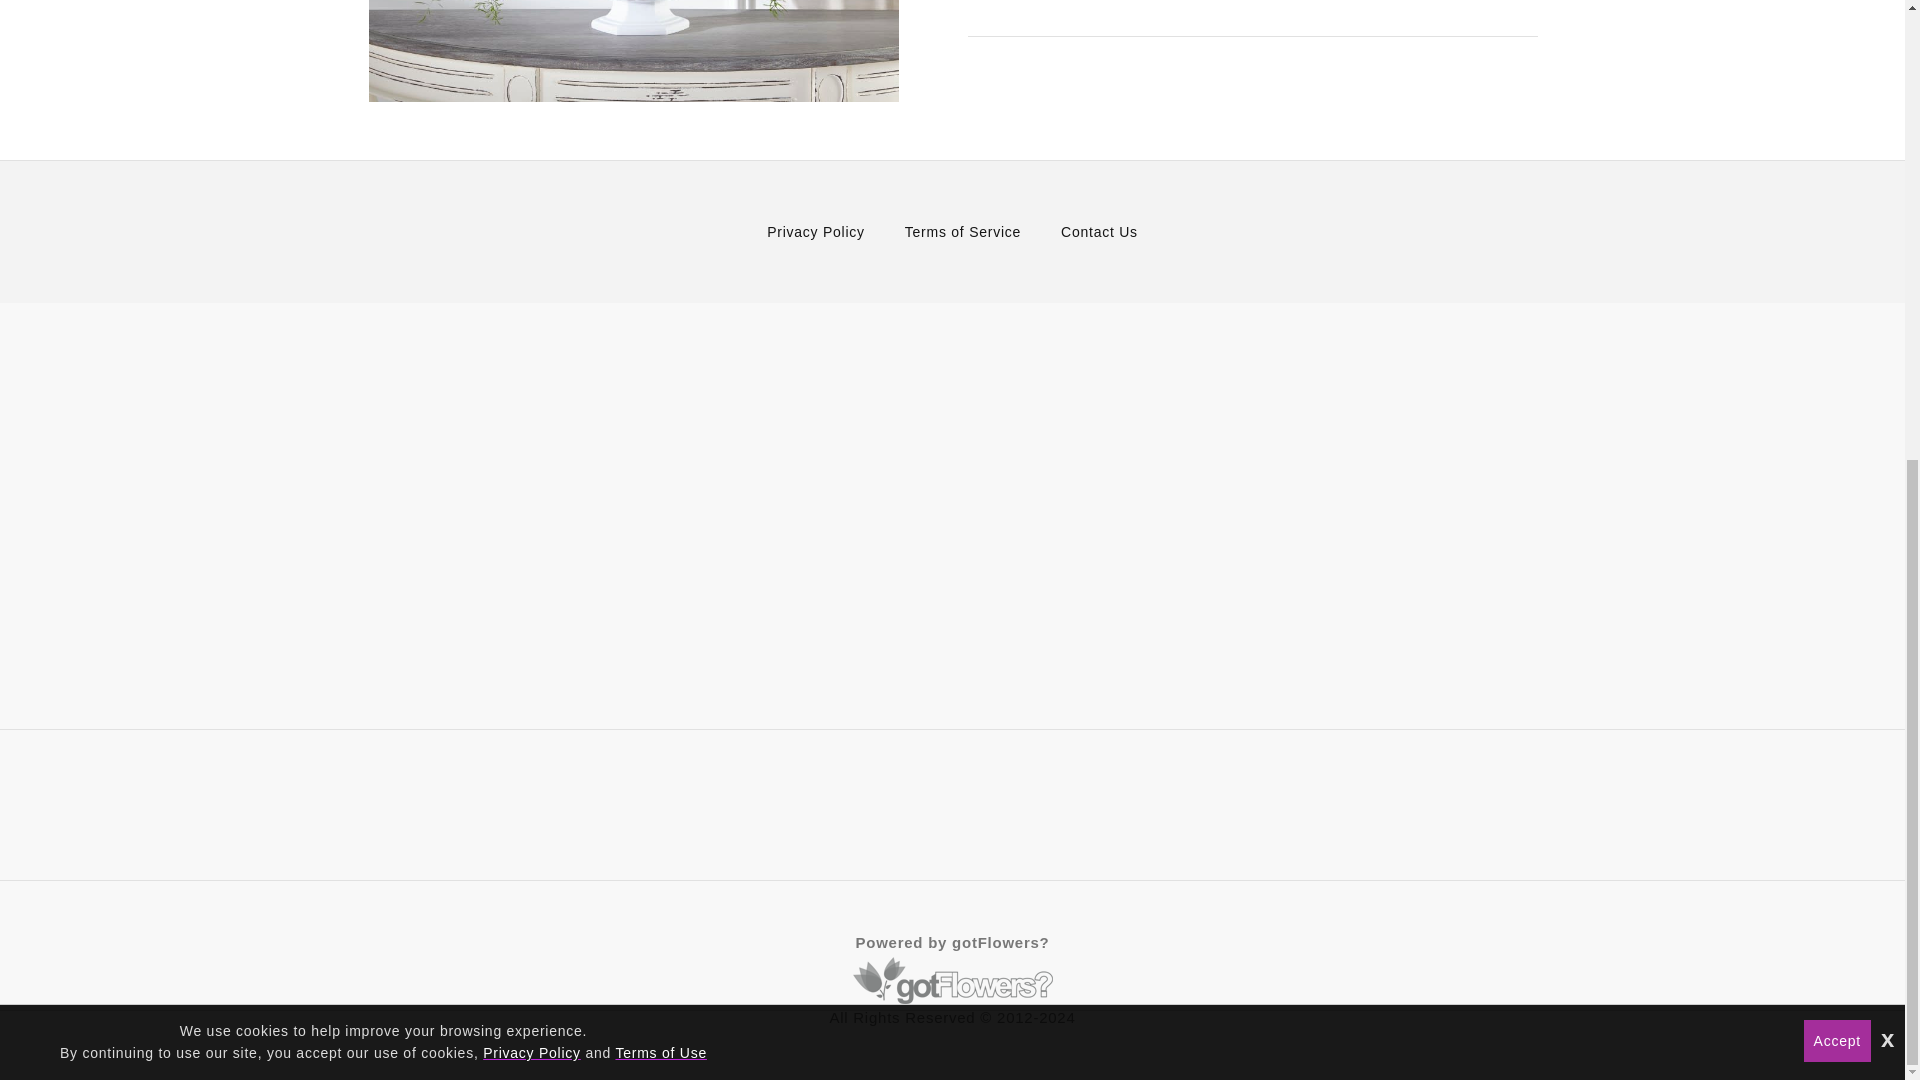 This screenshot has width=1920, height=1080. What do you see at coordinates (816, 231) in the screenshot?
I see `Privacy Policy` at bounding box center [816, 231].